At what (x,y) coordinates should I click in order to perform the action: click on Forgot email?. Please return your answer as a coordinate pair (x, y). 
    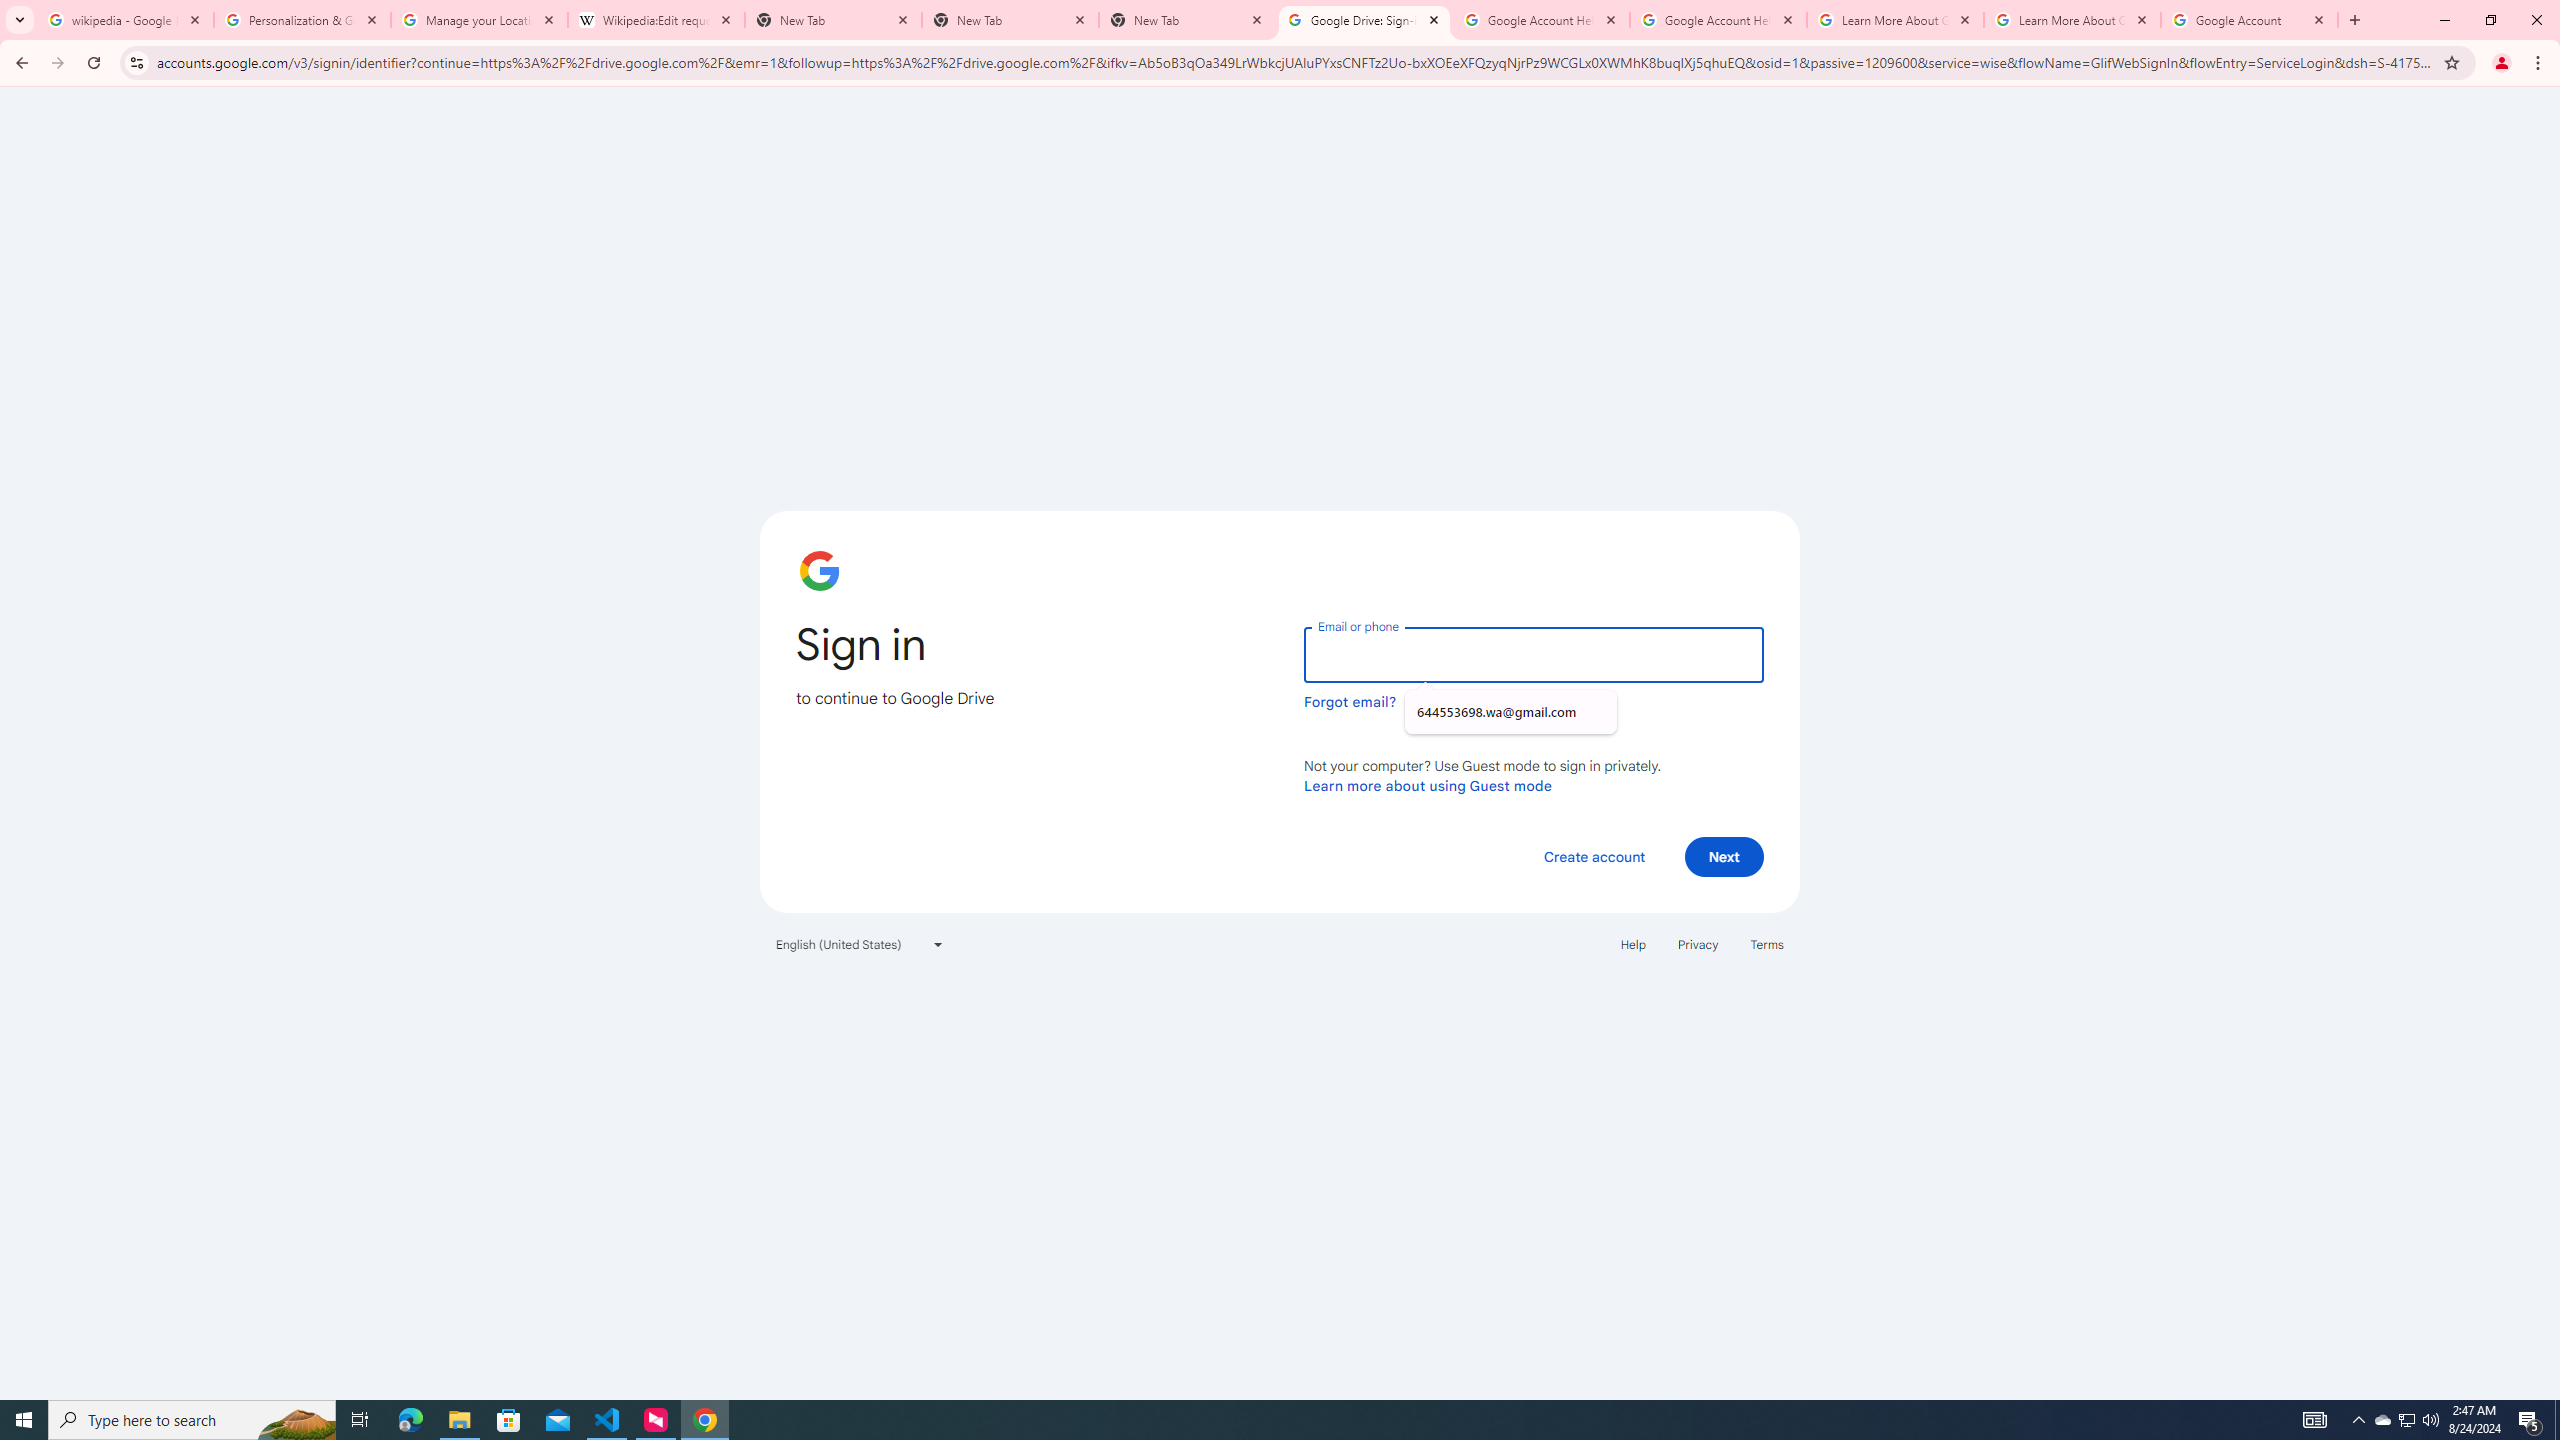
    Looking at the image, I should click on (1350, 702).